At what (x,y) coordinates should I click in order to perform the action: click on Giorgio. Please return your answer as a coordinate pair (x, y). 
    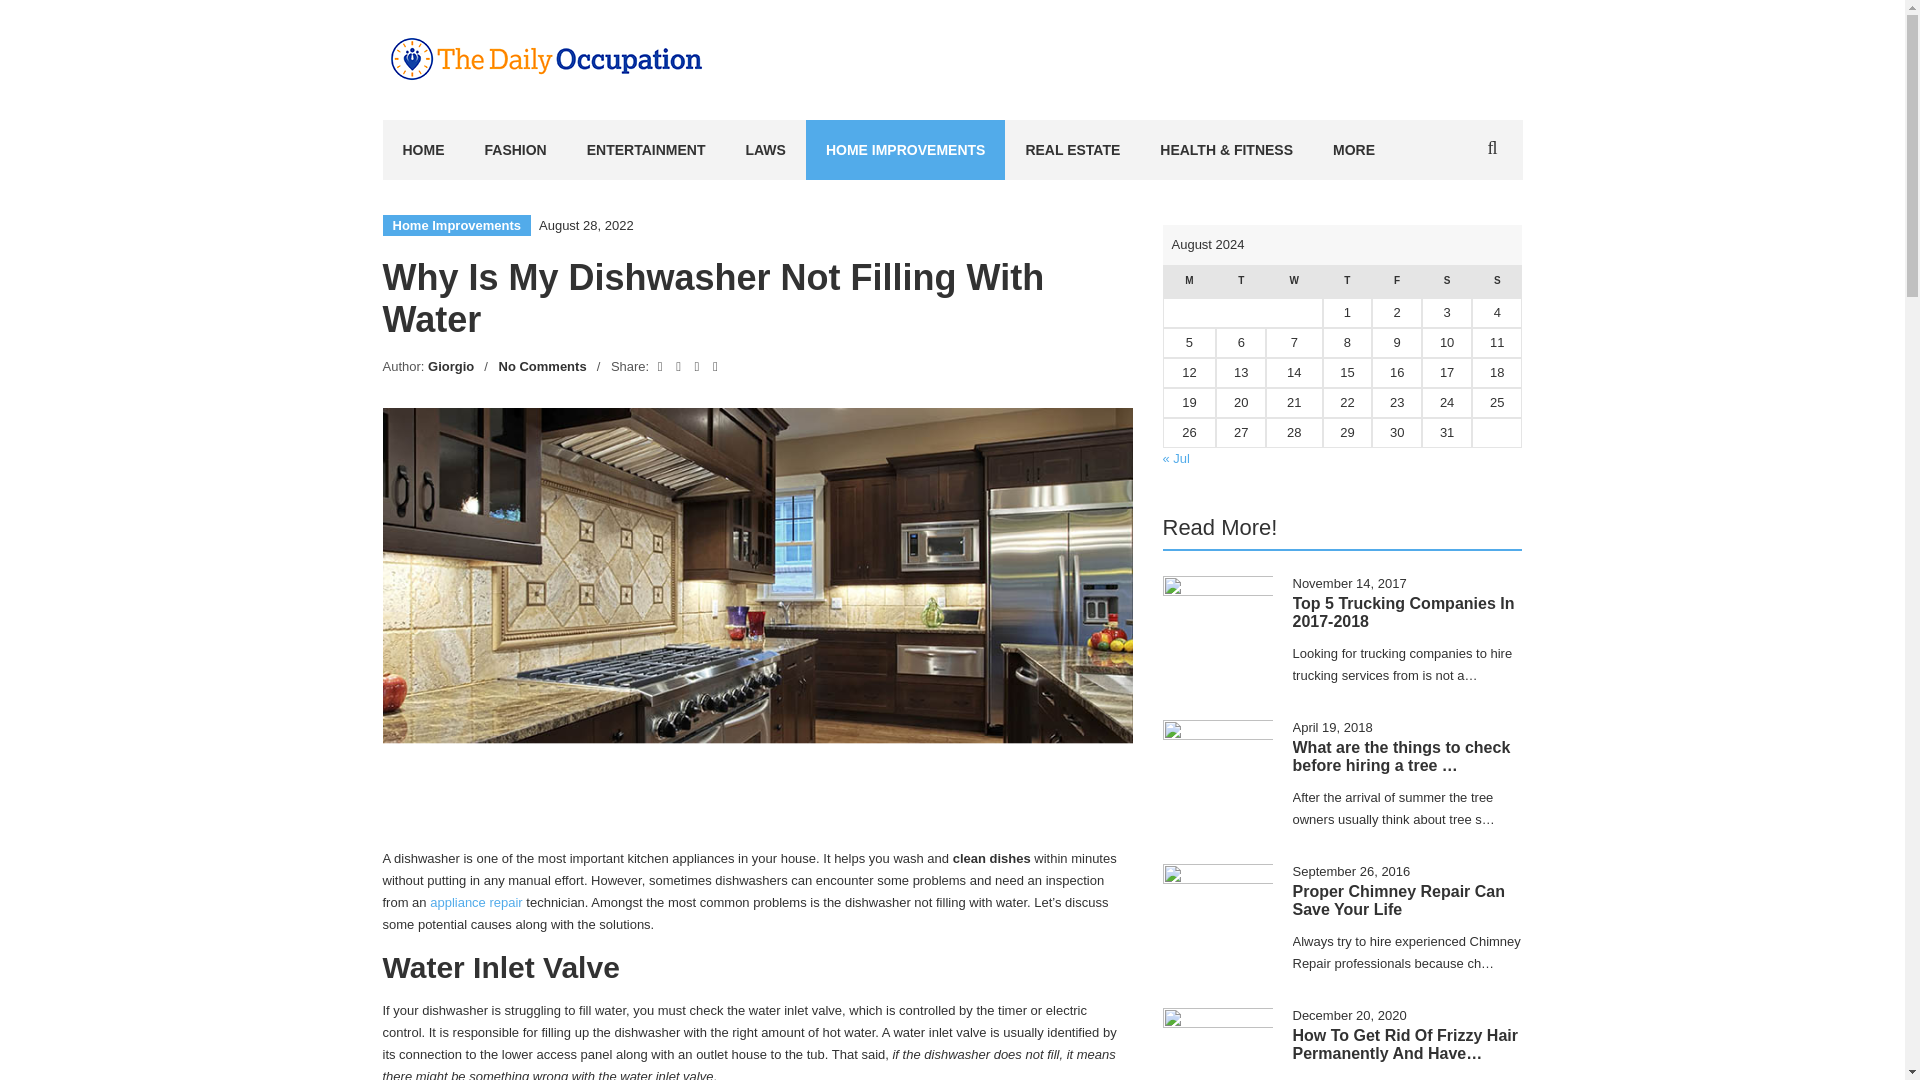
    Looking at the image, I should click on (451, 366).